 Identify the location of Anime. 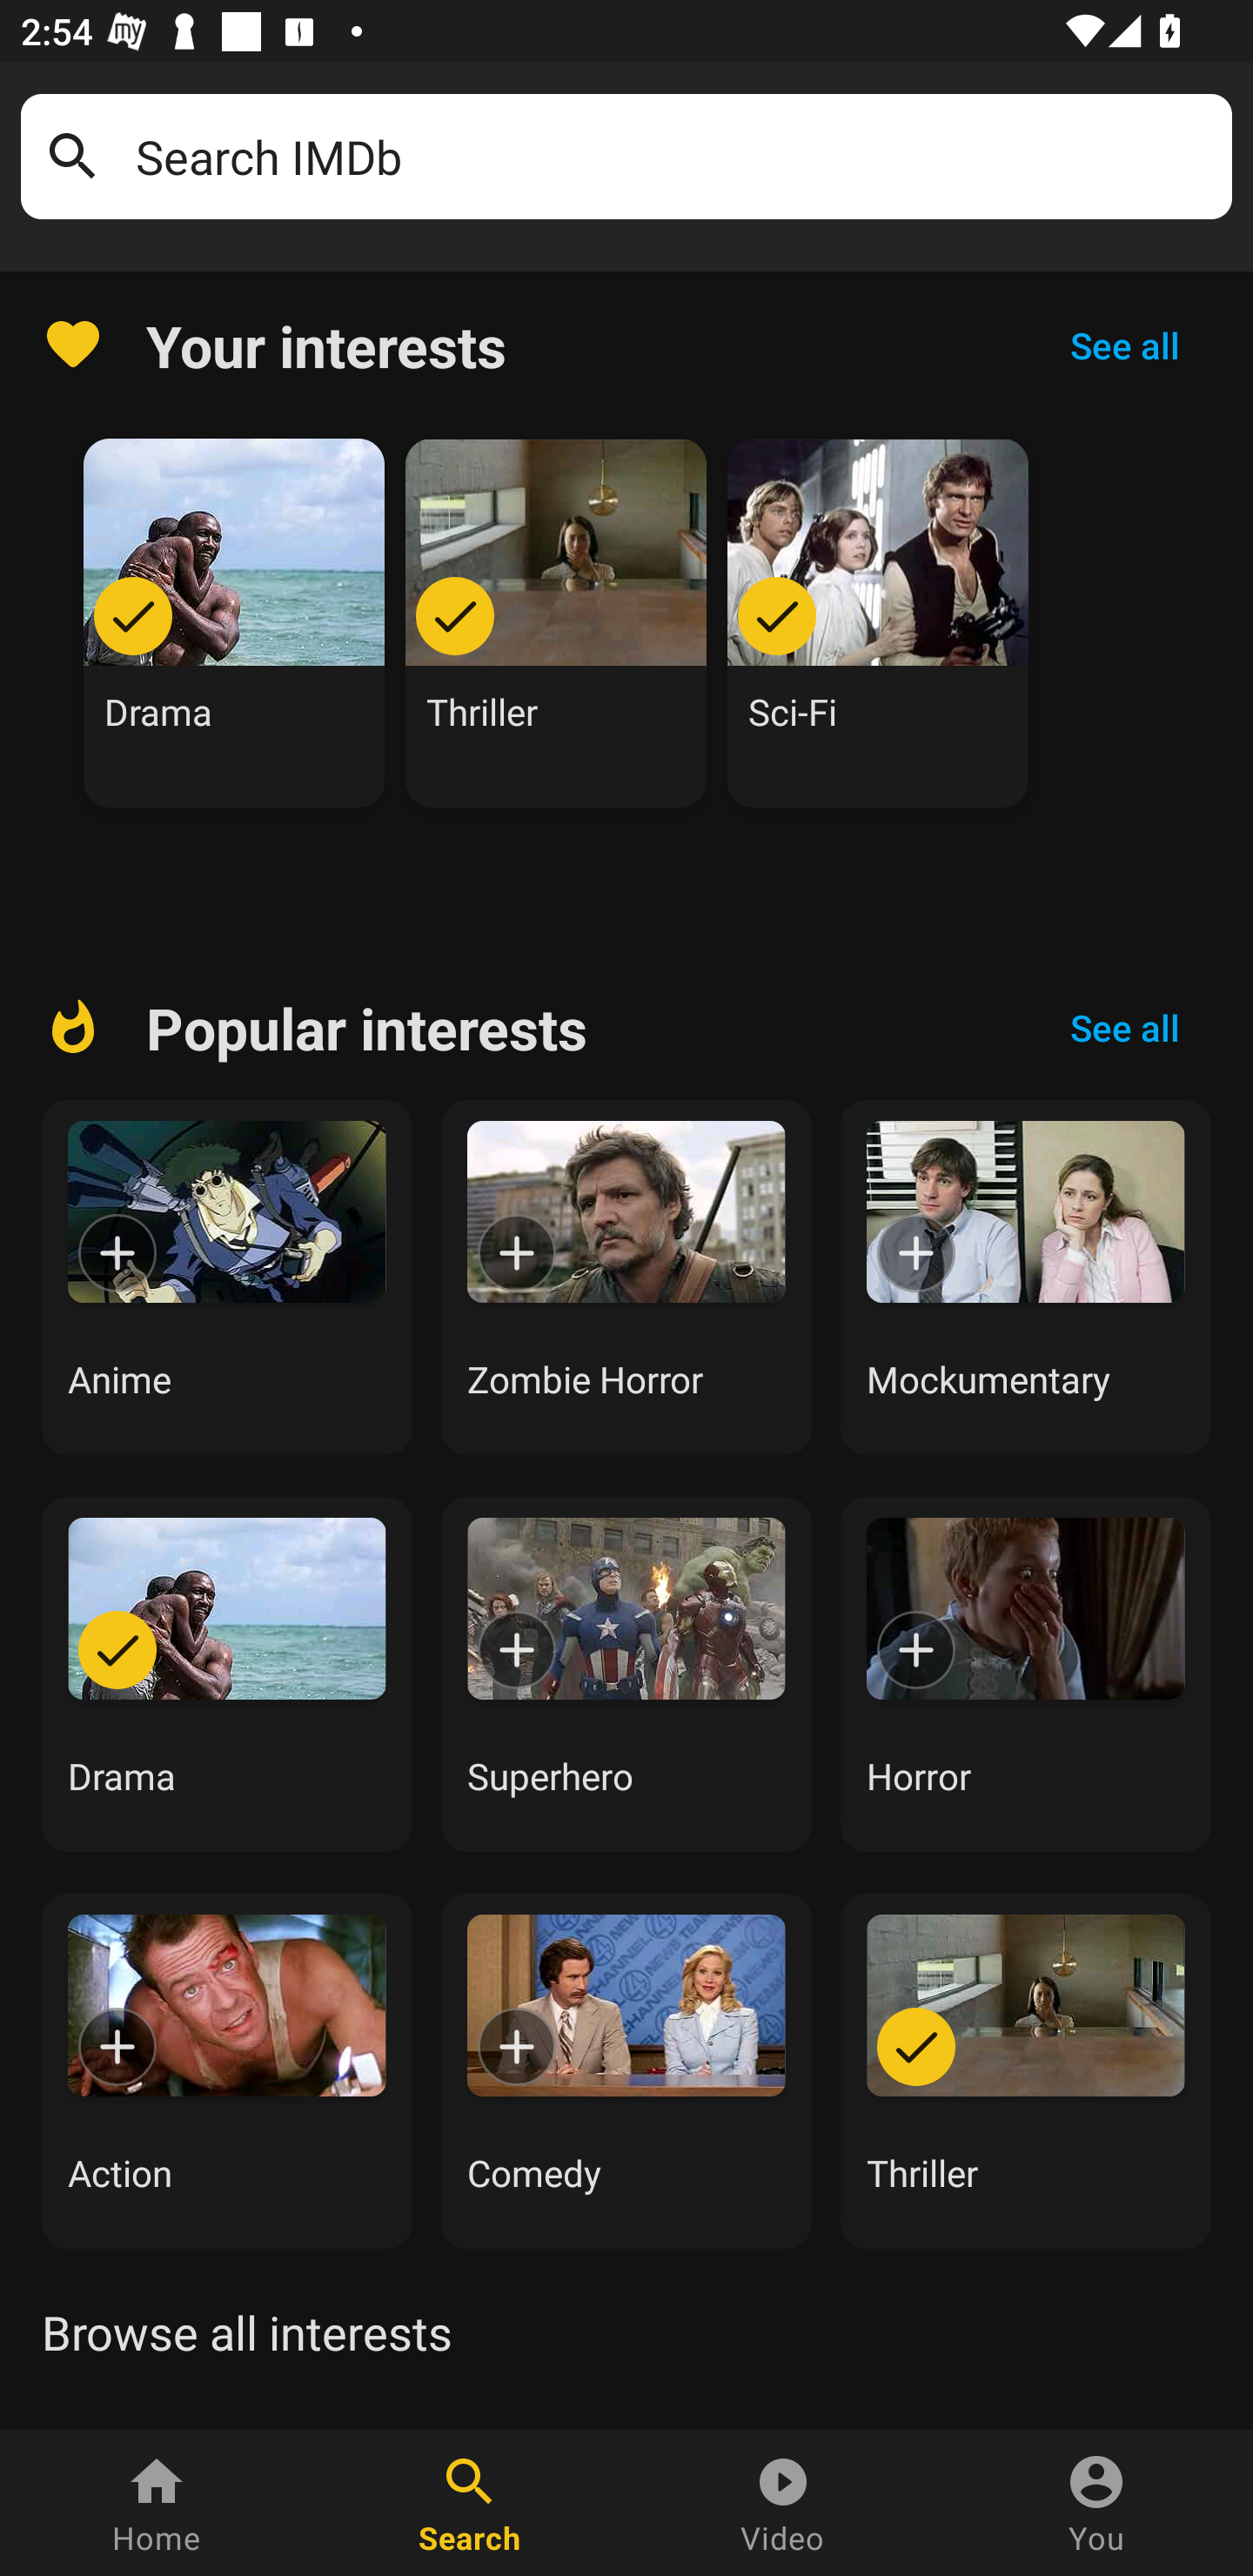
(226, 1278).